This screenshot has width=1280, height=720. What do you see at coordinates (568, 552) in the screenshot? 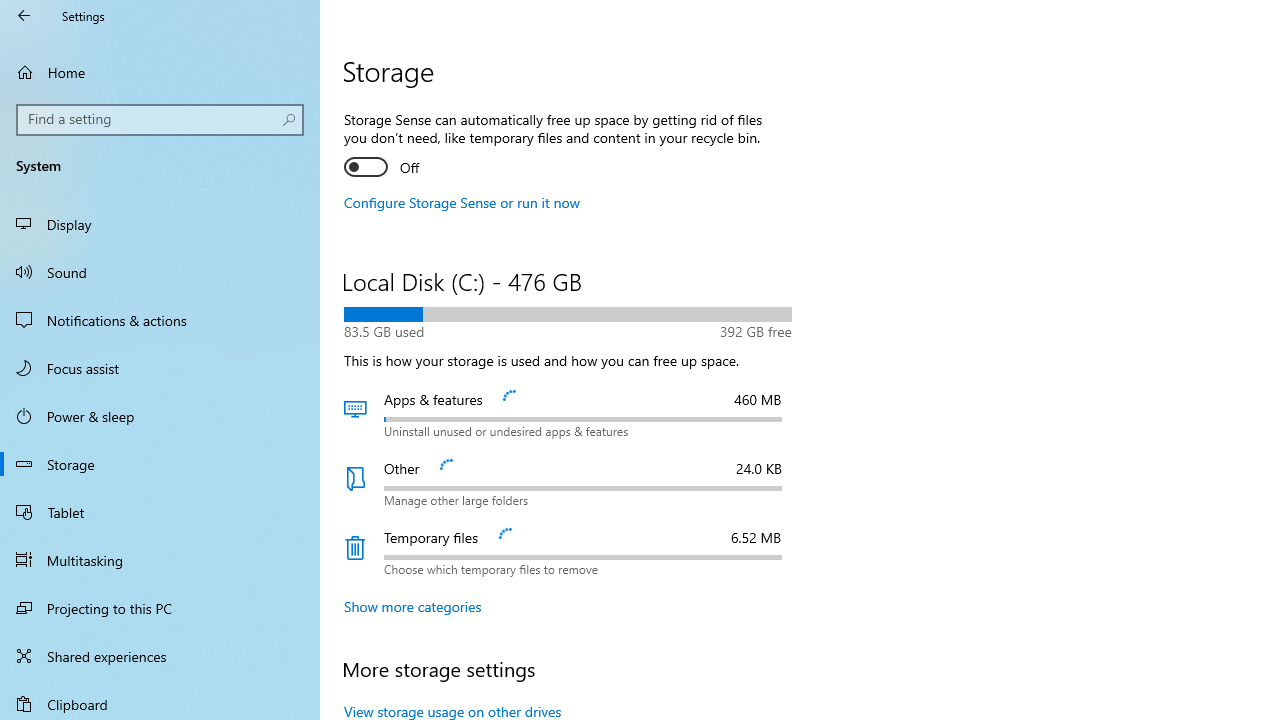
I see `Temporary files` at bounding box center [568, 552].